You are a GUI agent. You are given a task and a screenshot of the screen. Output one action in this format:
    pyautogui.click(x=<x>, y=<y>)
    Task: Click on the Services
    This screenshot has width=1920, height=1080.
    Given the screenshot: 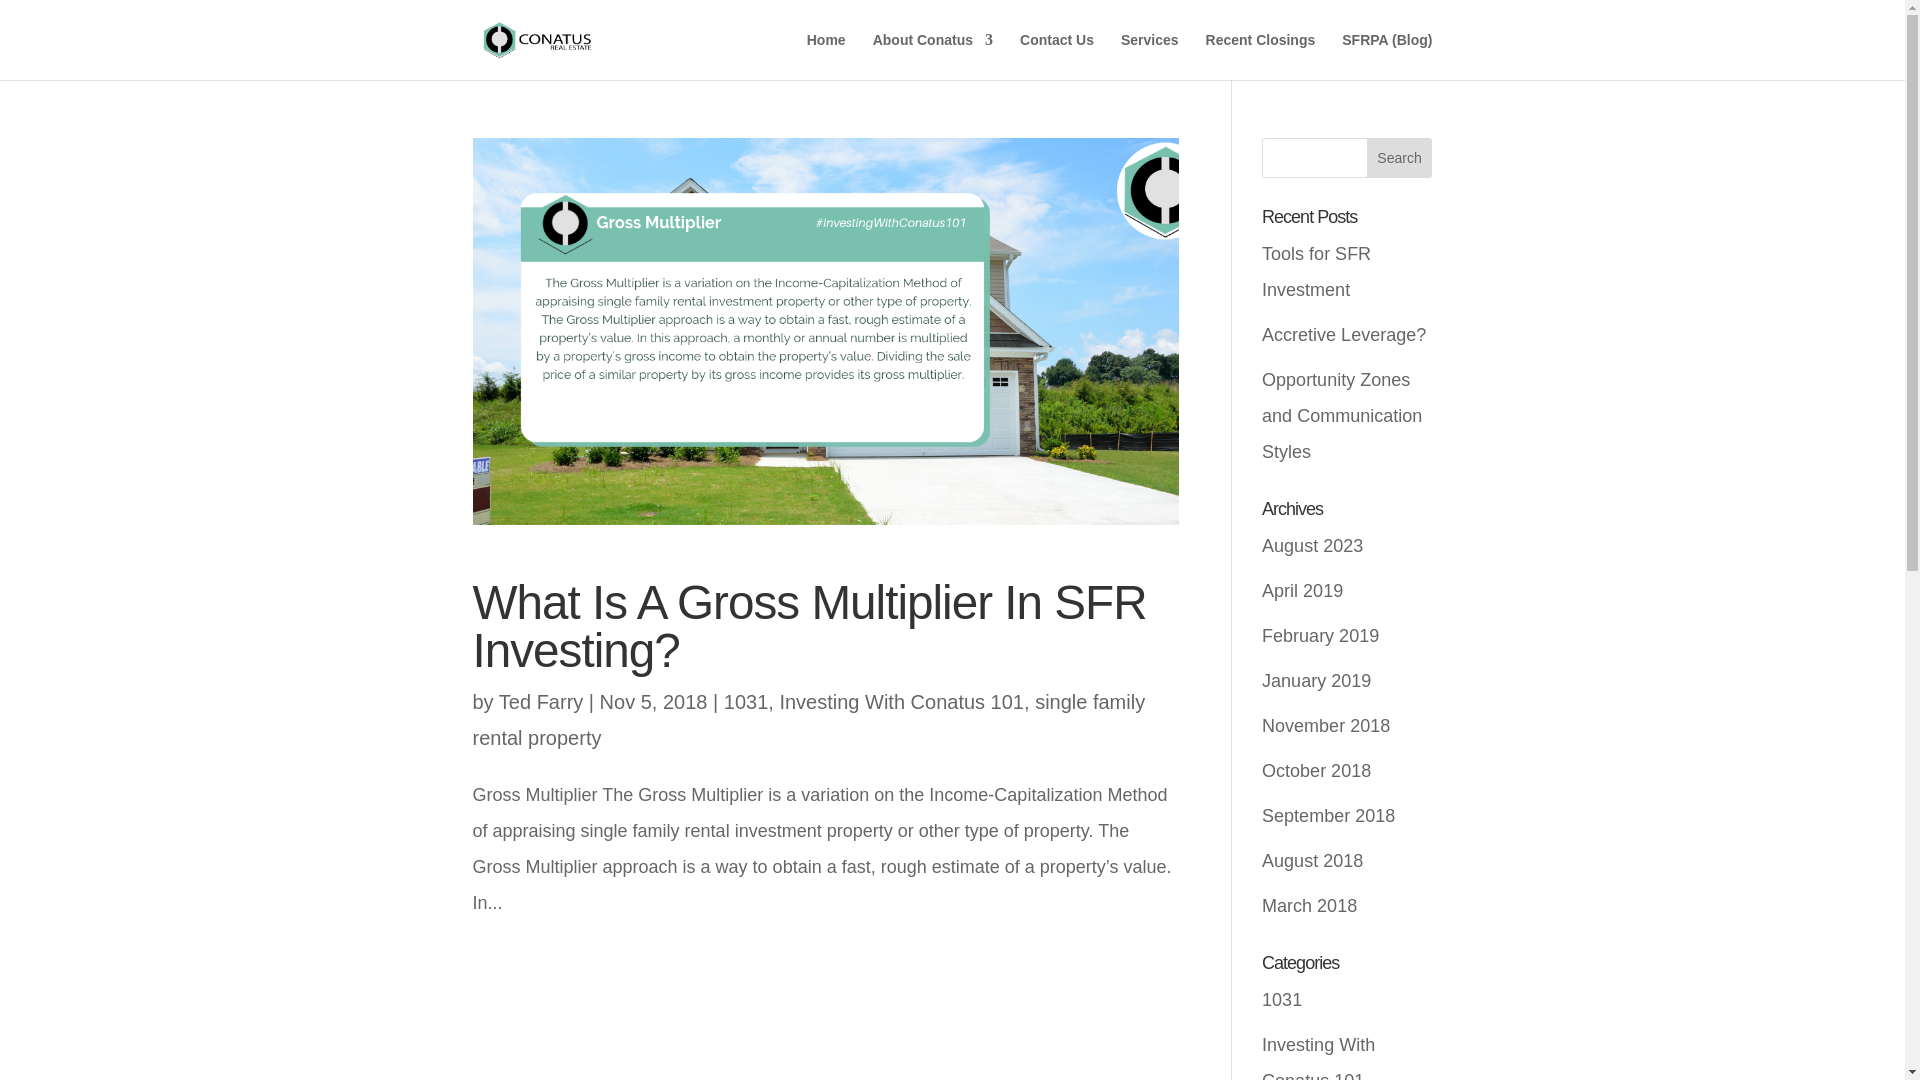 What is the action you would take?
    pyautogui.click(x=1150, y=56)
    